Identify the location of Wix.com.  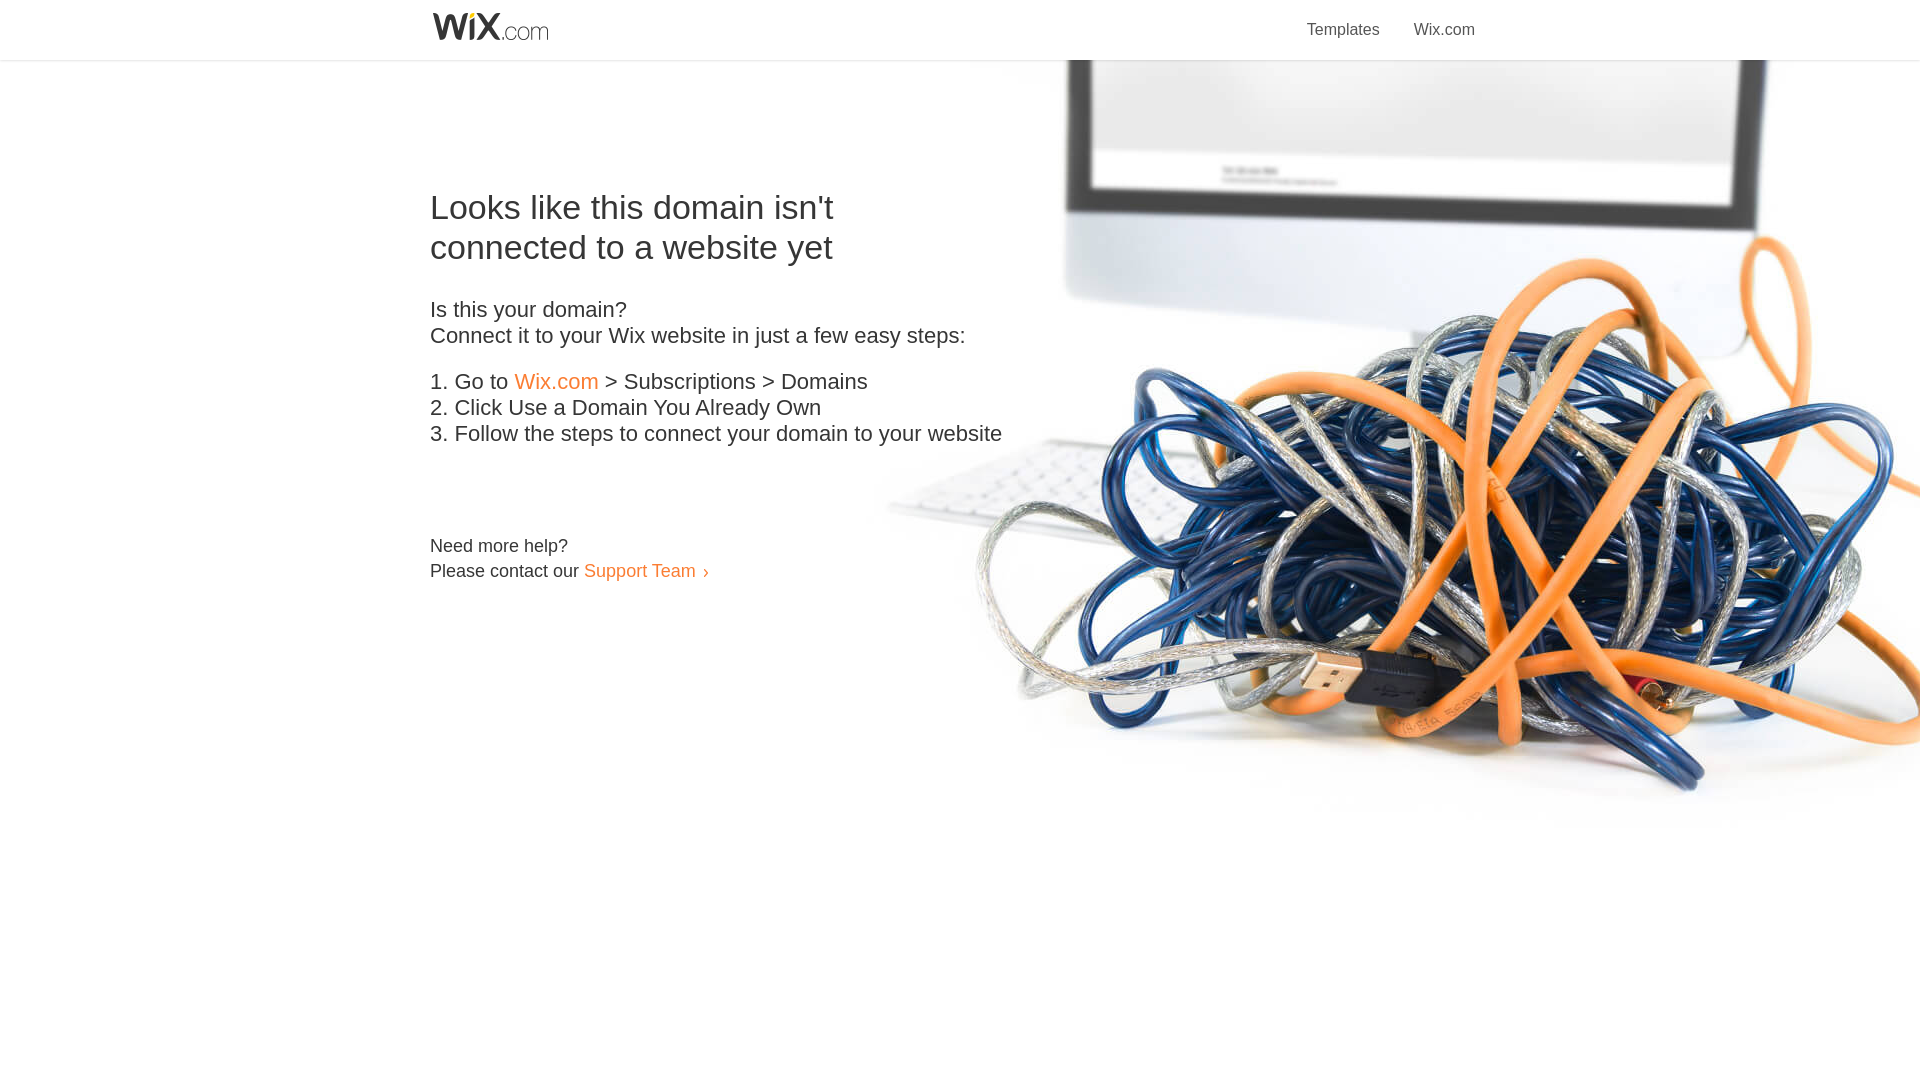
(1444, 18).